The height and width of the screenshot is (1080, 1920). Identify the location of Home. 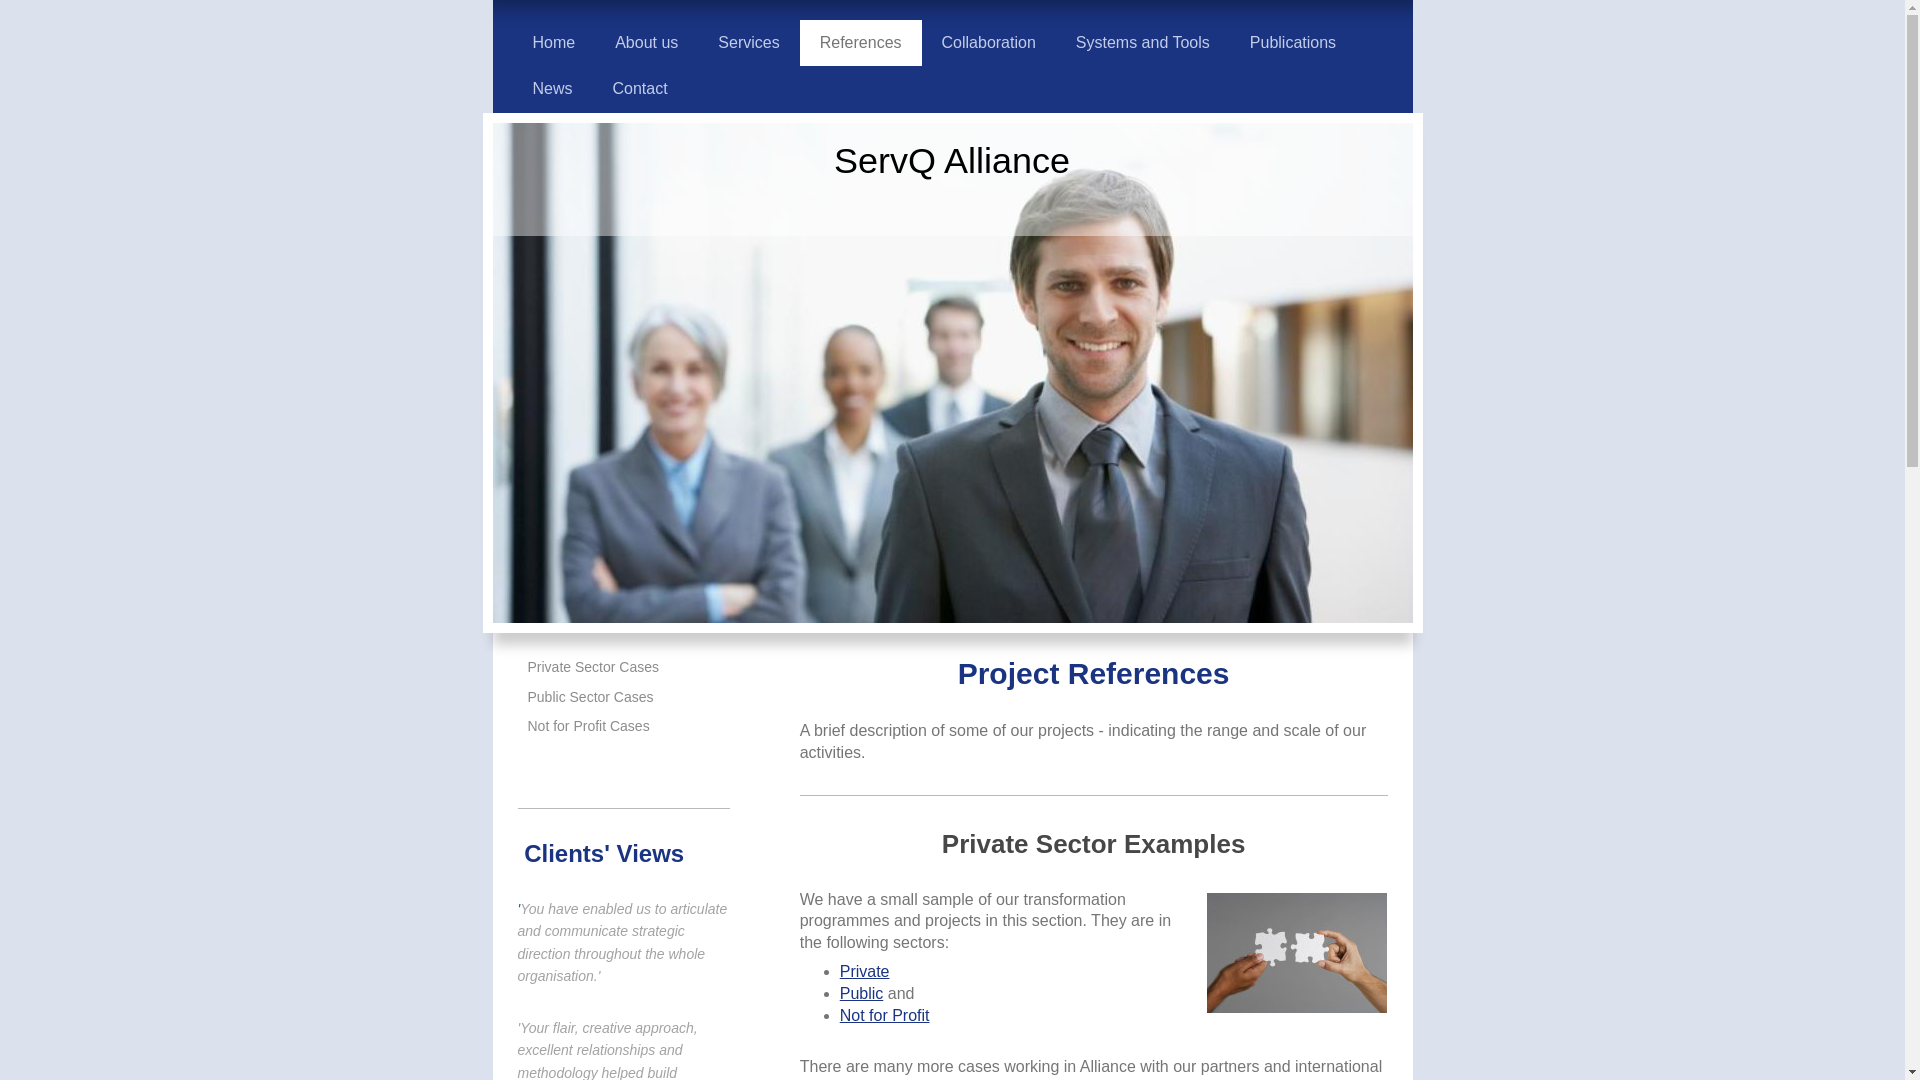
(554, 42).